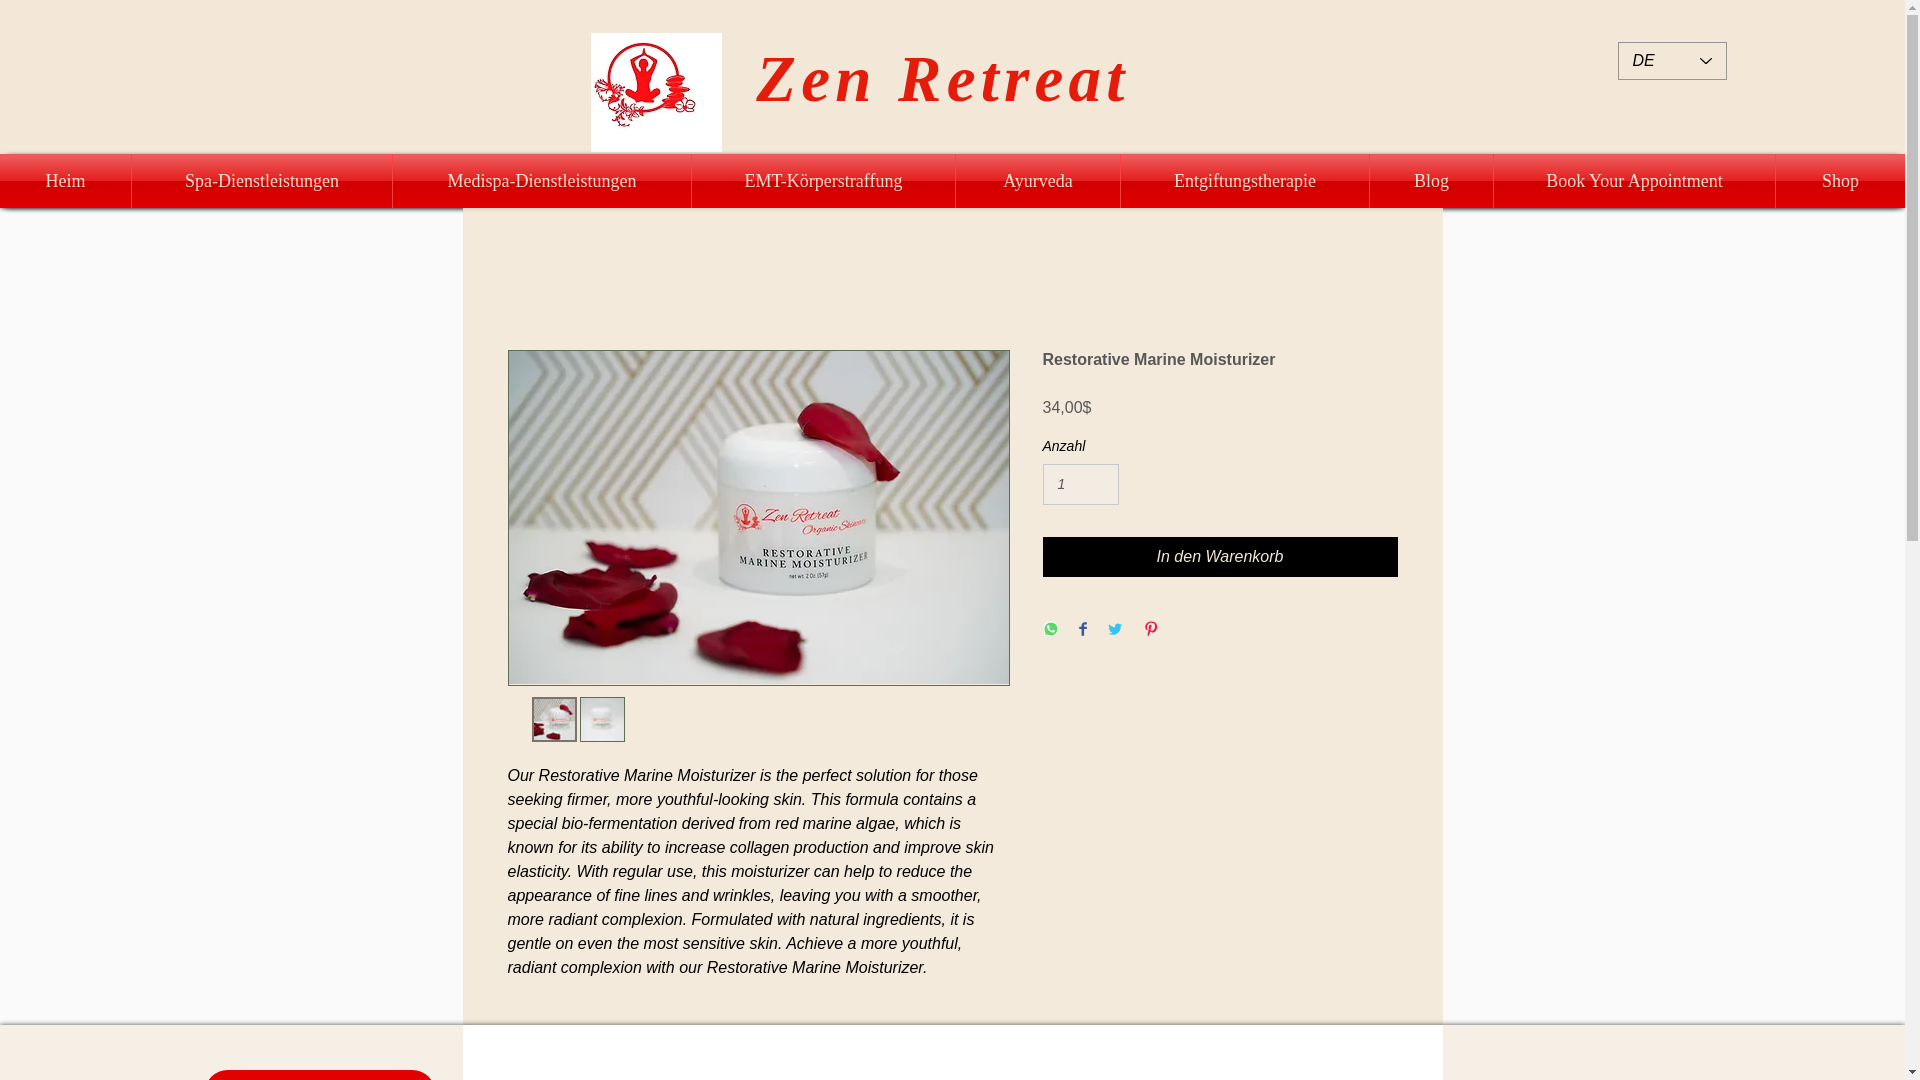 This screenshot has height=1080, width=1920. Describe the element at coordinates (1038, 181) in the screenshot. I see `Ayurveda` at that location.